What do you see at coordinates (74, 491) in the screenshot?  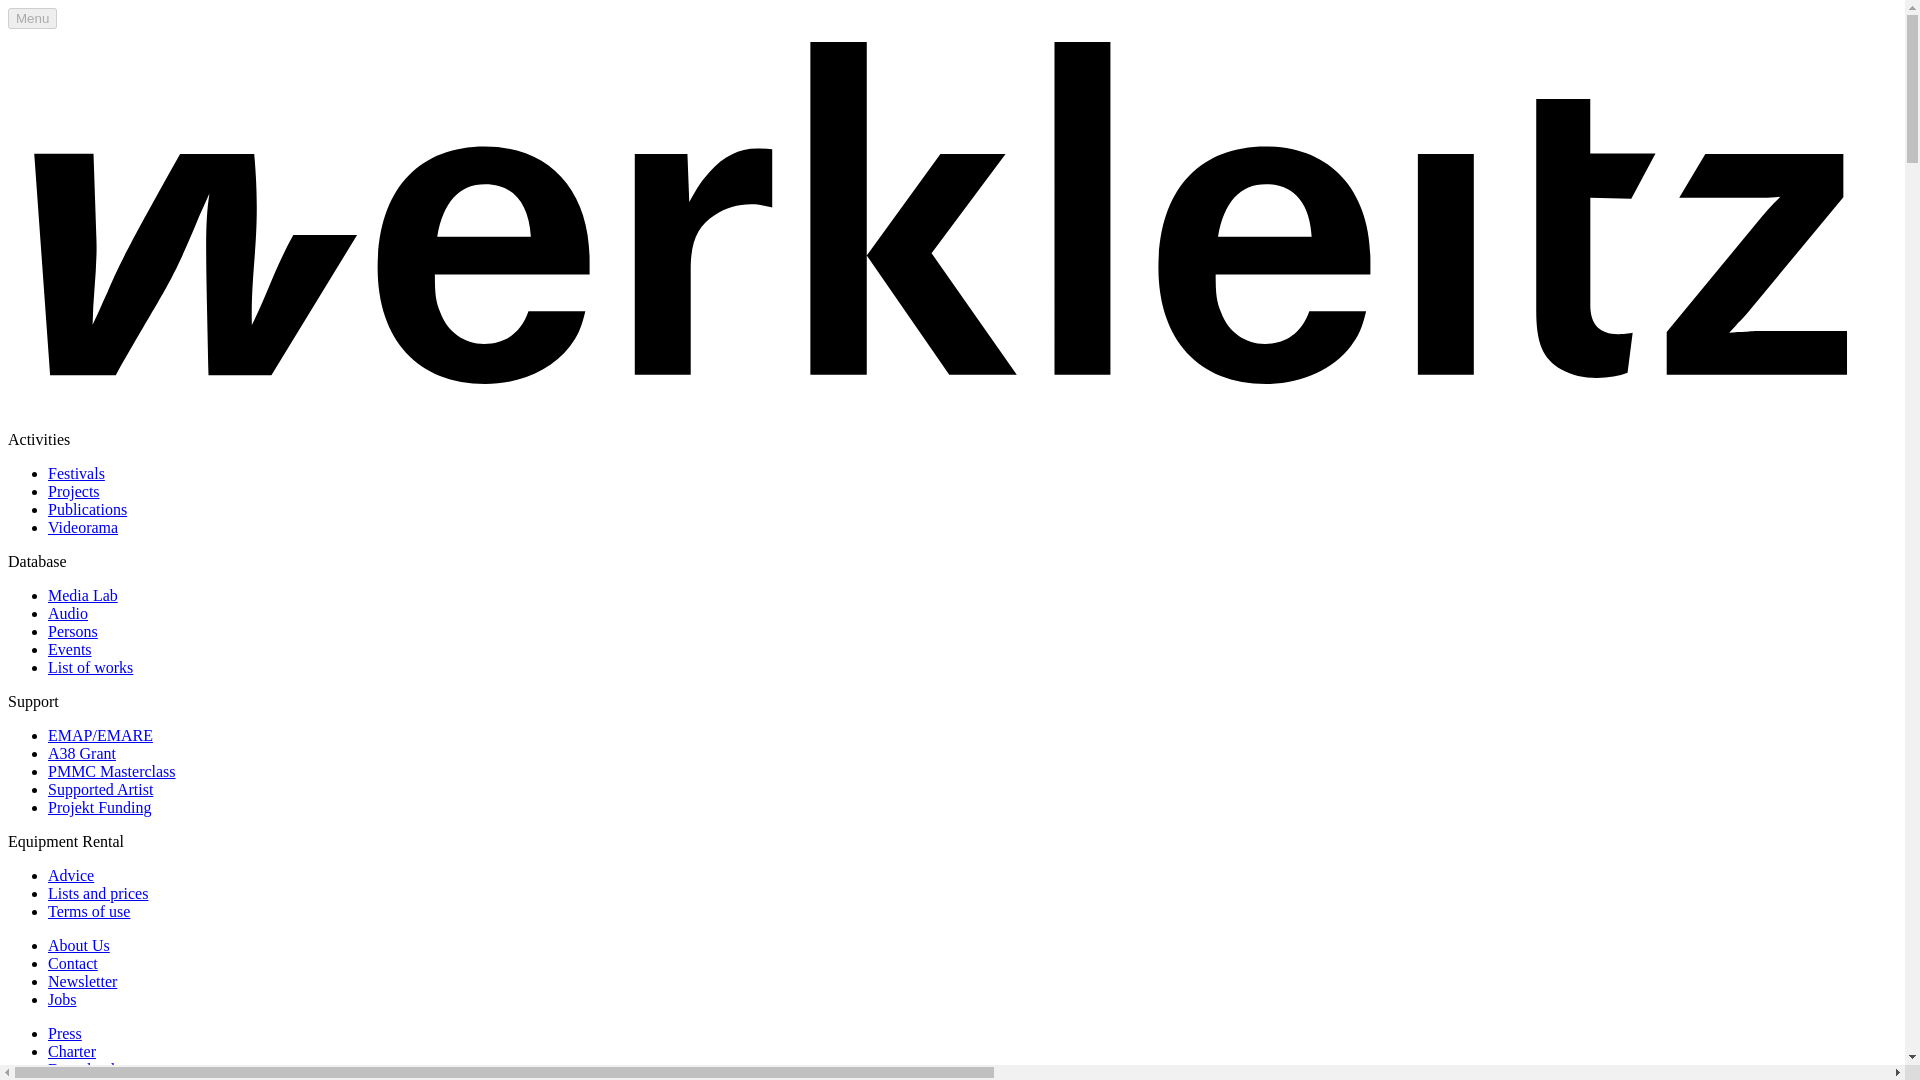 I see `Projects` at bounding box center [74, 491].